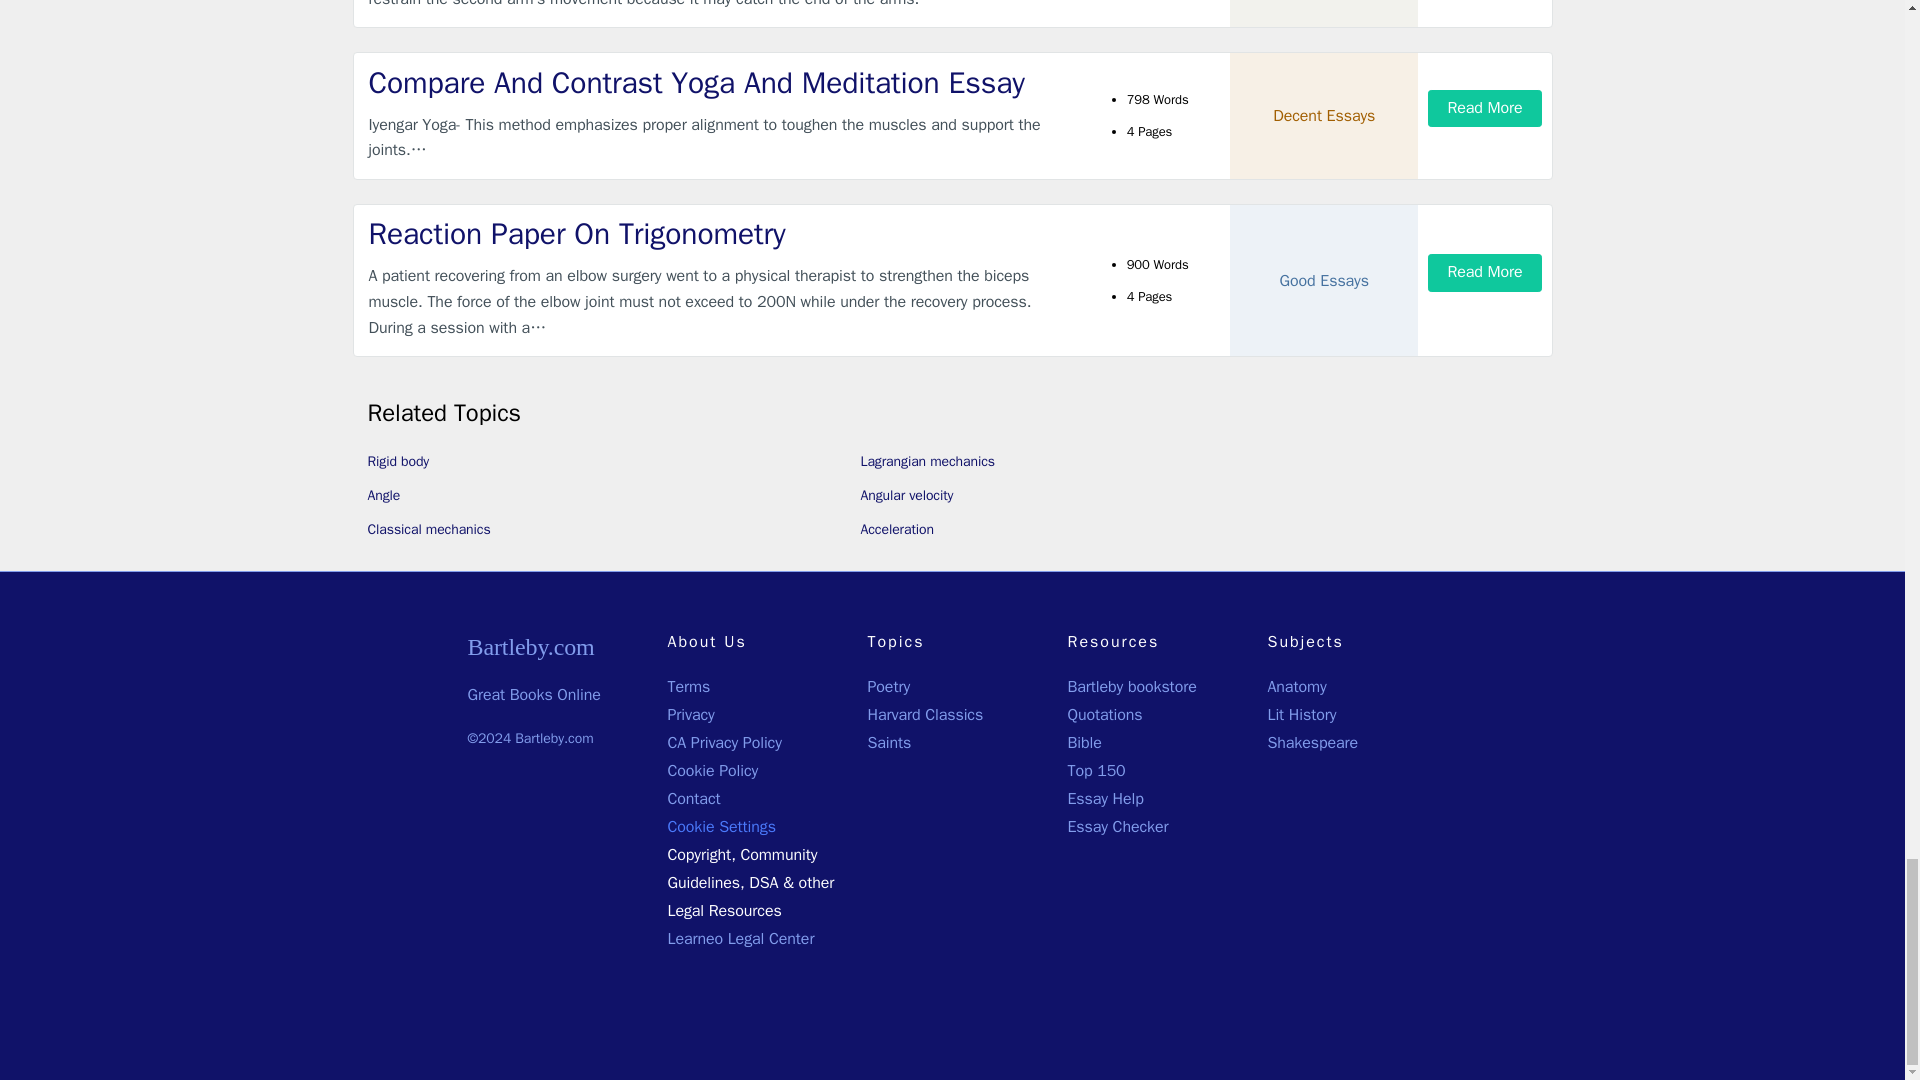  I want to click on Angle, so click(384, 496).